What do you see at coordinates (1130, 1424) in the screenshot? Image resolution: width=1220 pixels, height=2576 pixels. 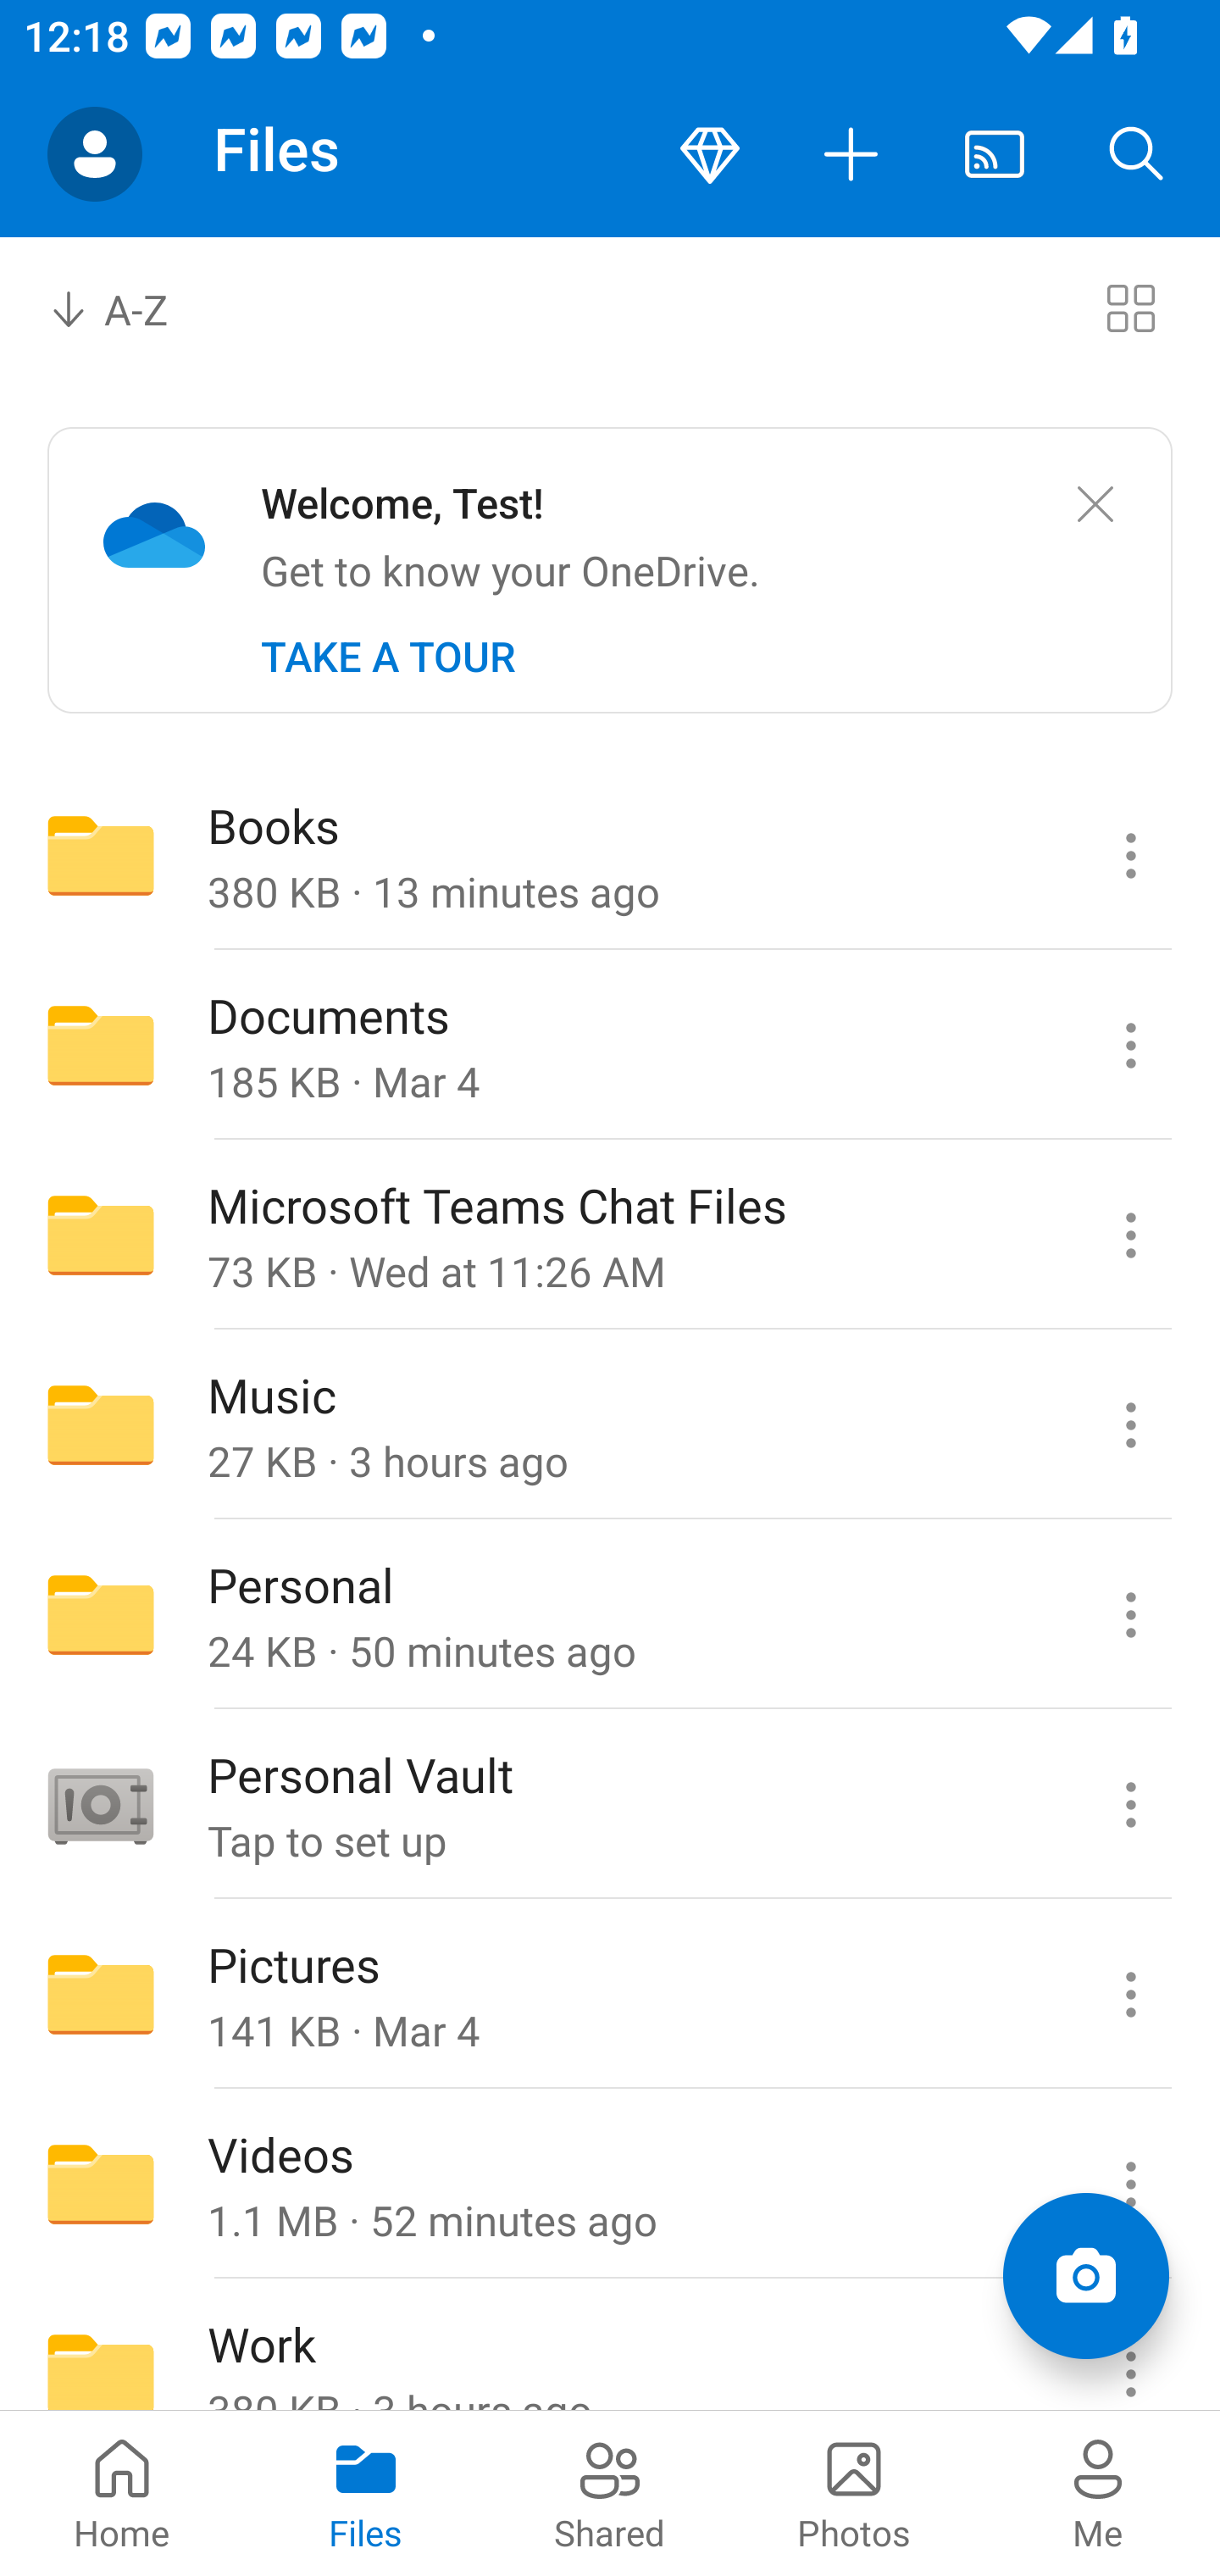 I see `Music commands` at bounding box center [1130, 1424].